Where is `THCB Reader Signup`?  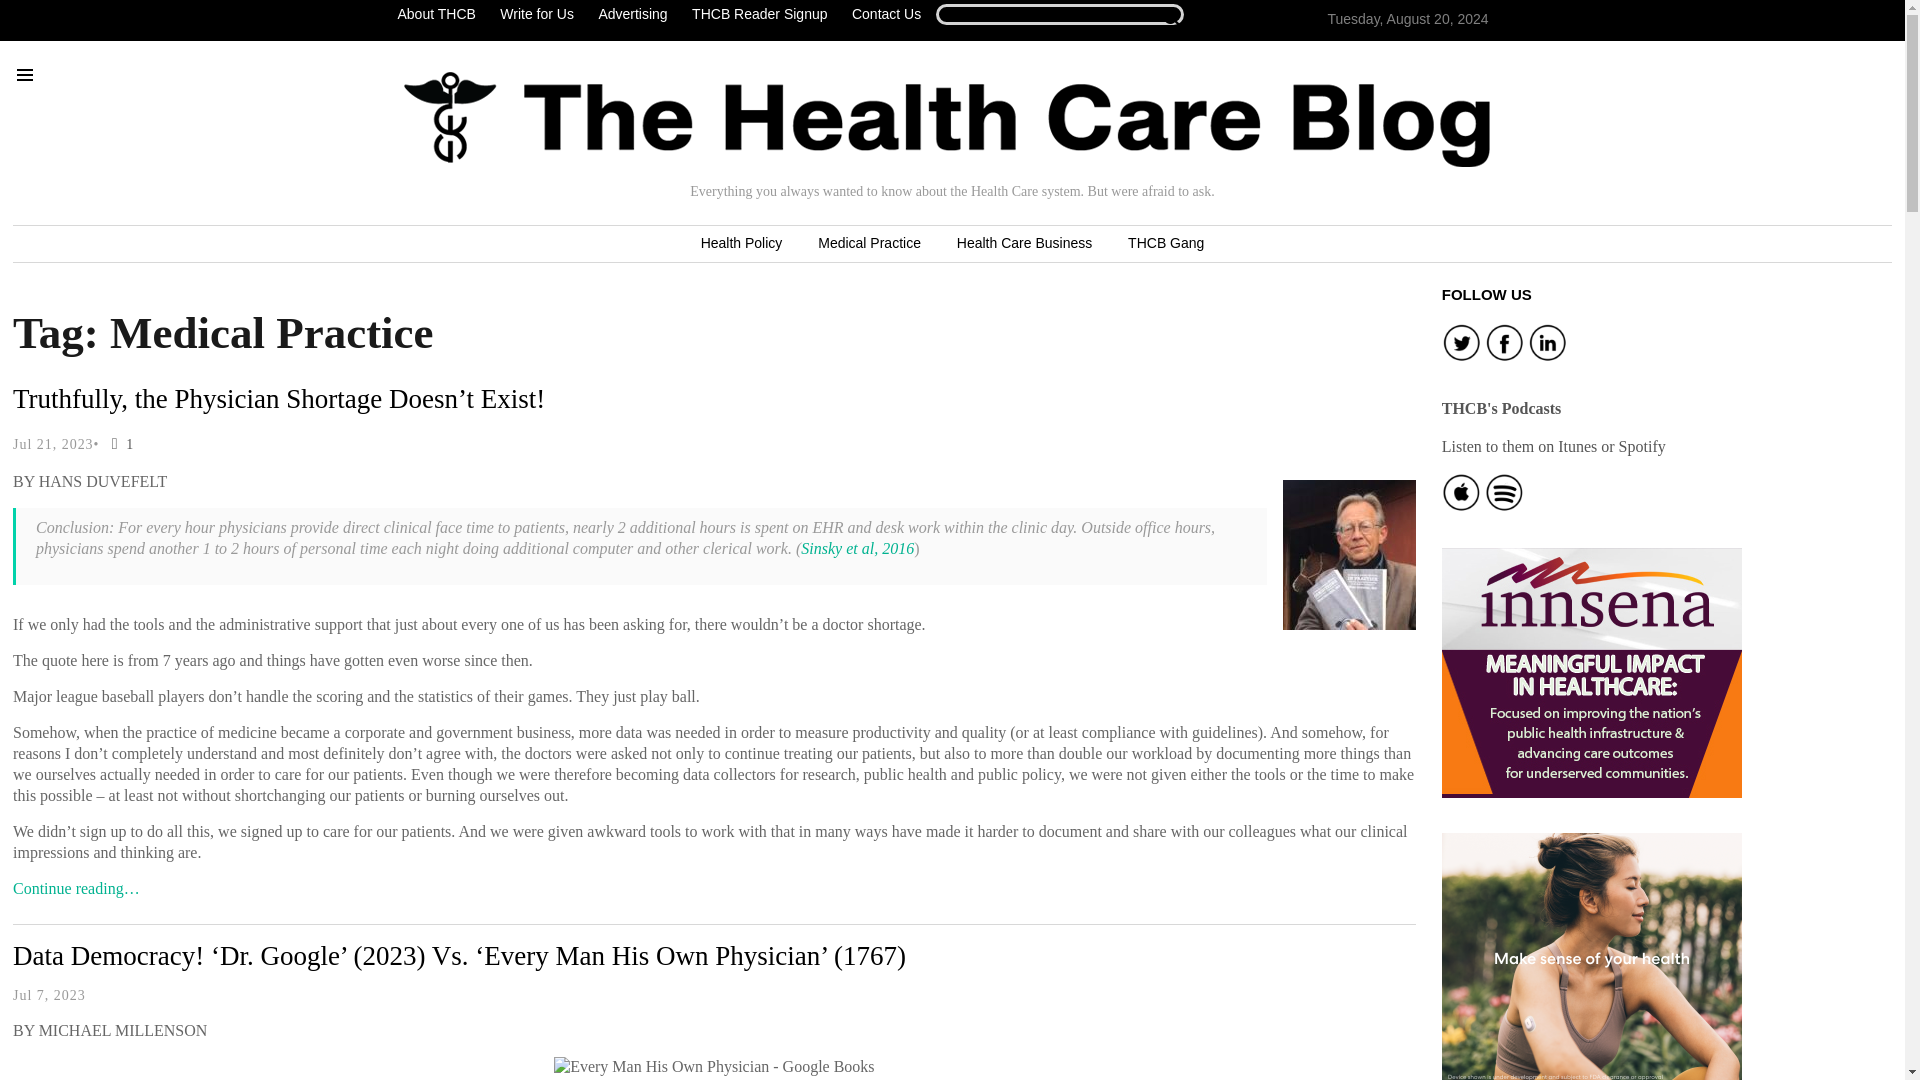 THCB Reader Signup is located at coordinates (759, 14).